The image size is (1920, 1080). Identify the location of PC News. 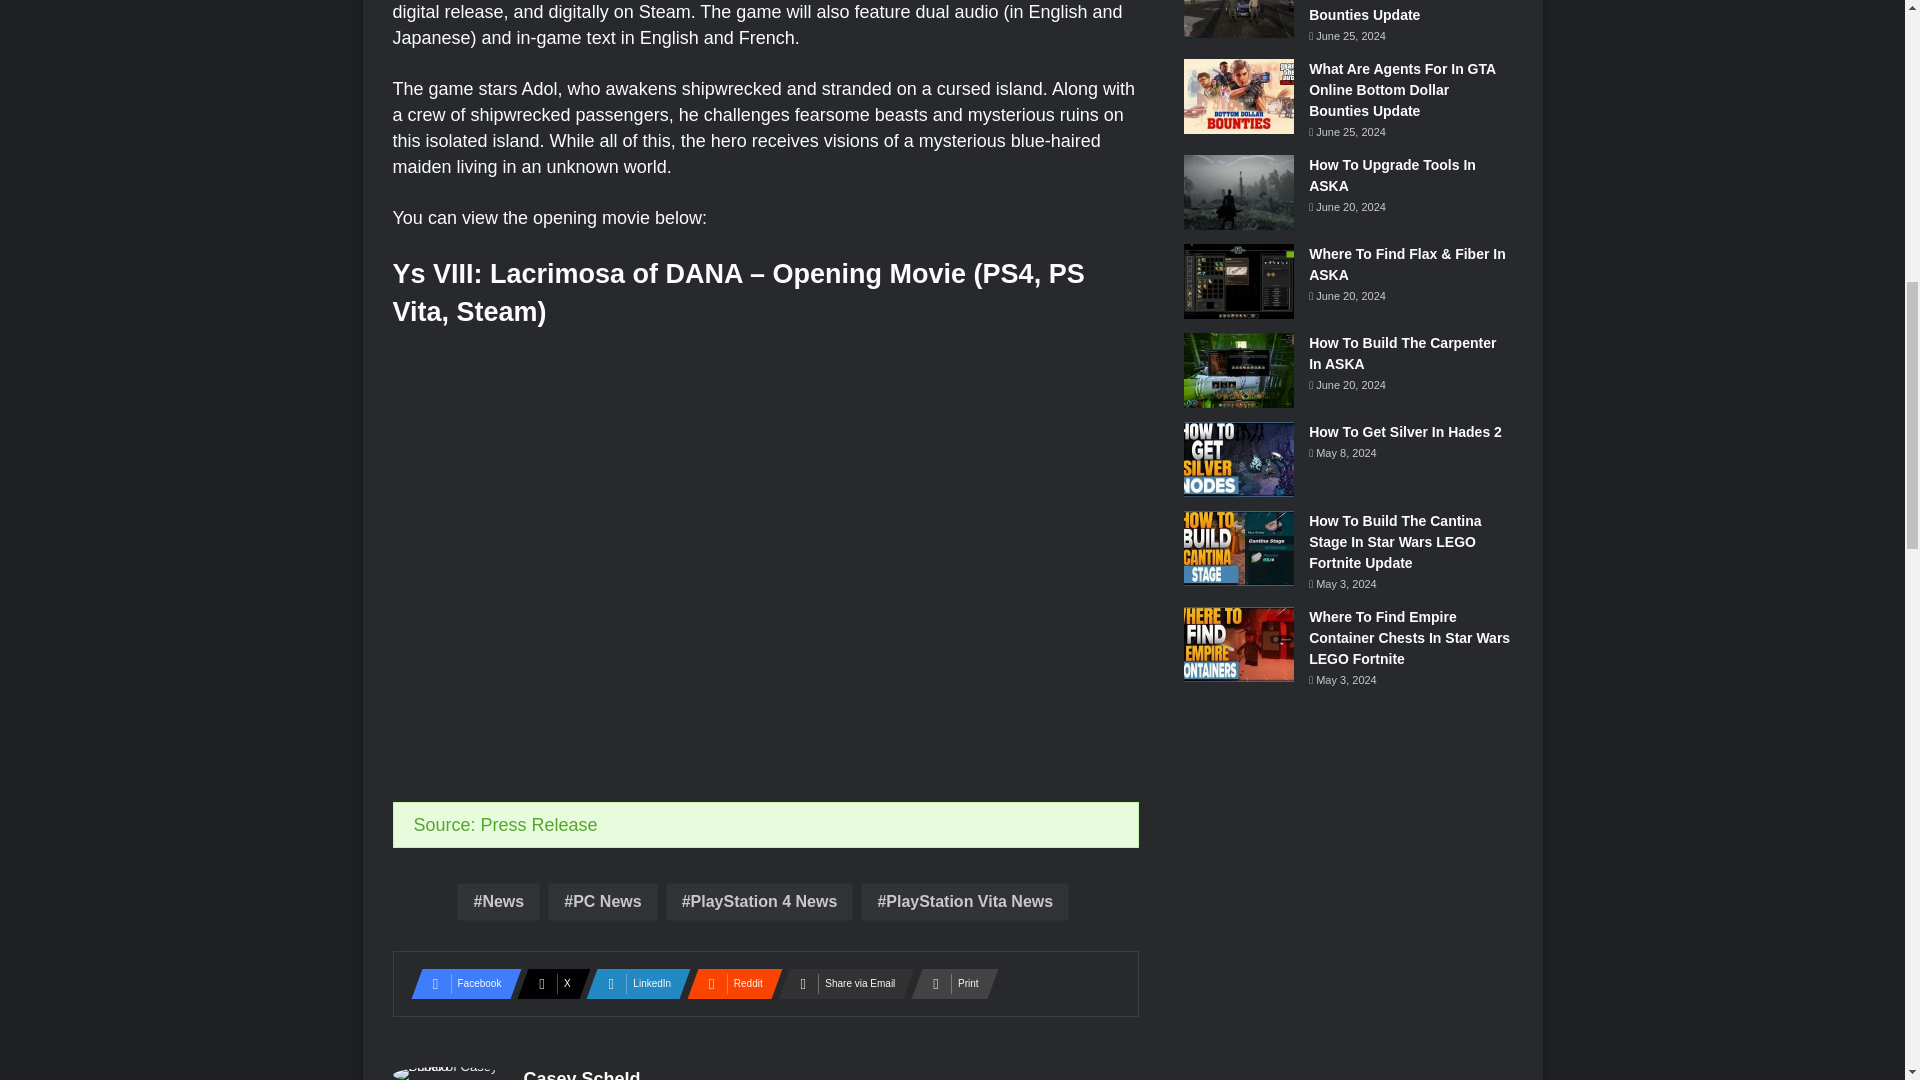
(602, 902).